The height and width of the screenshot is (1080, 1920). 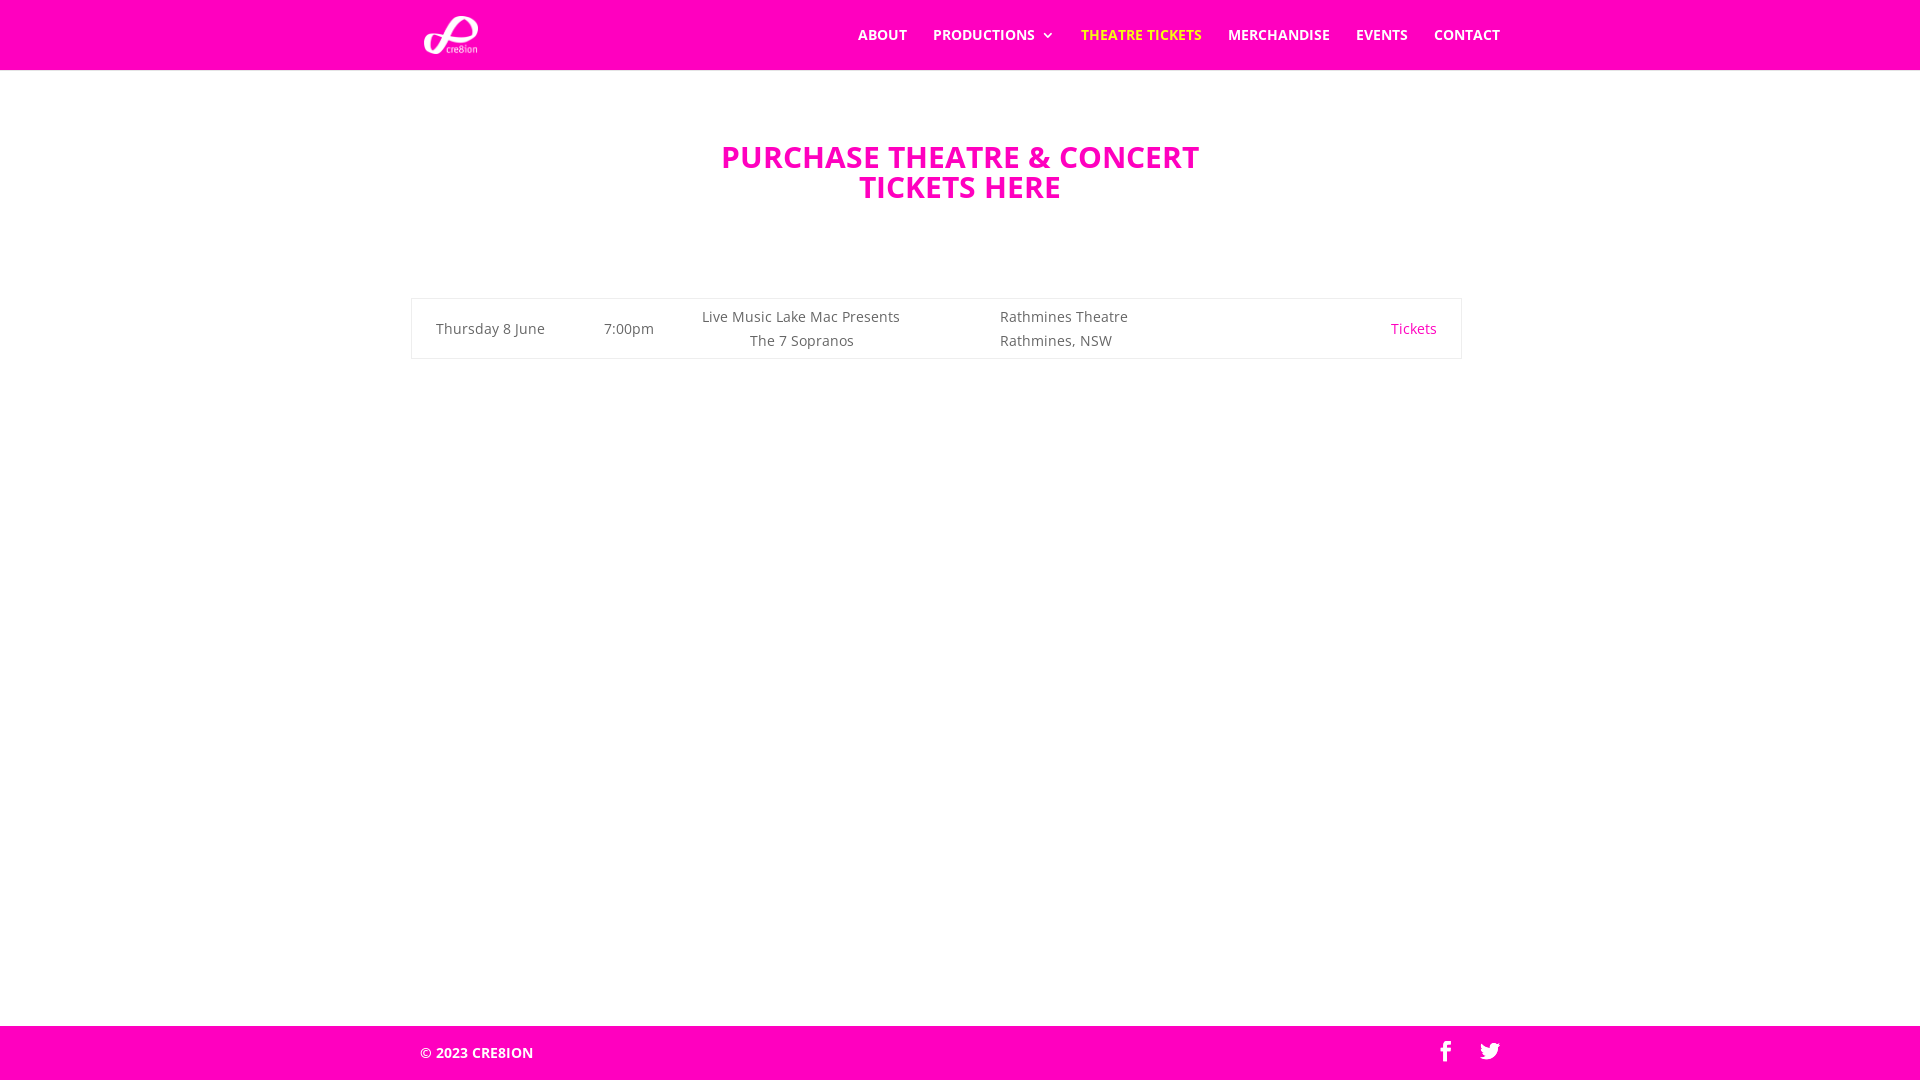 I want to click on Tickets, so click(x=1414, y=328).